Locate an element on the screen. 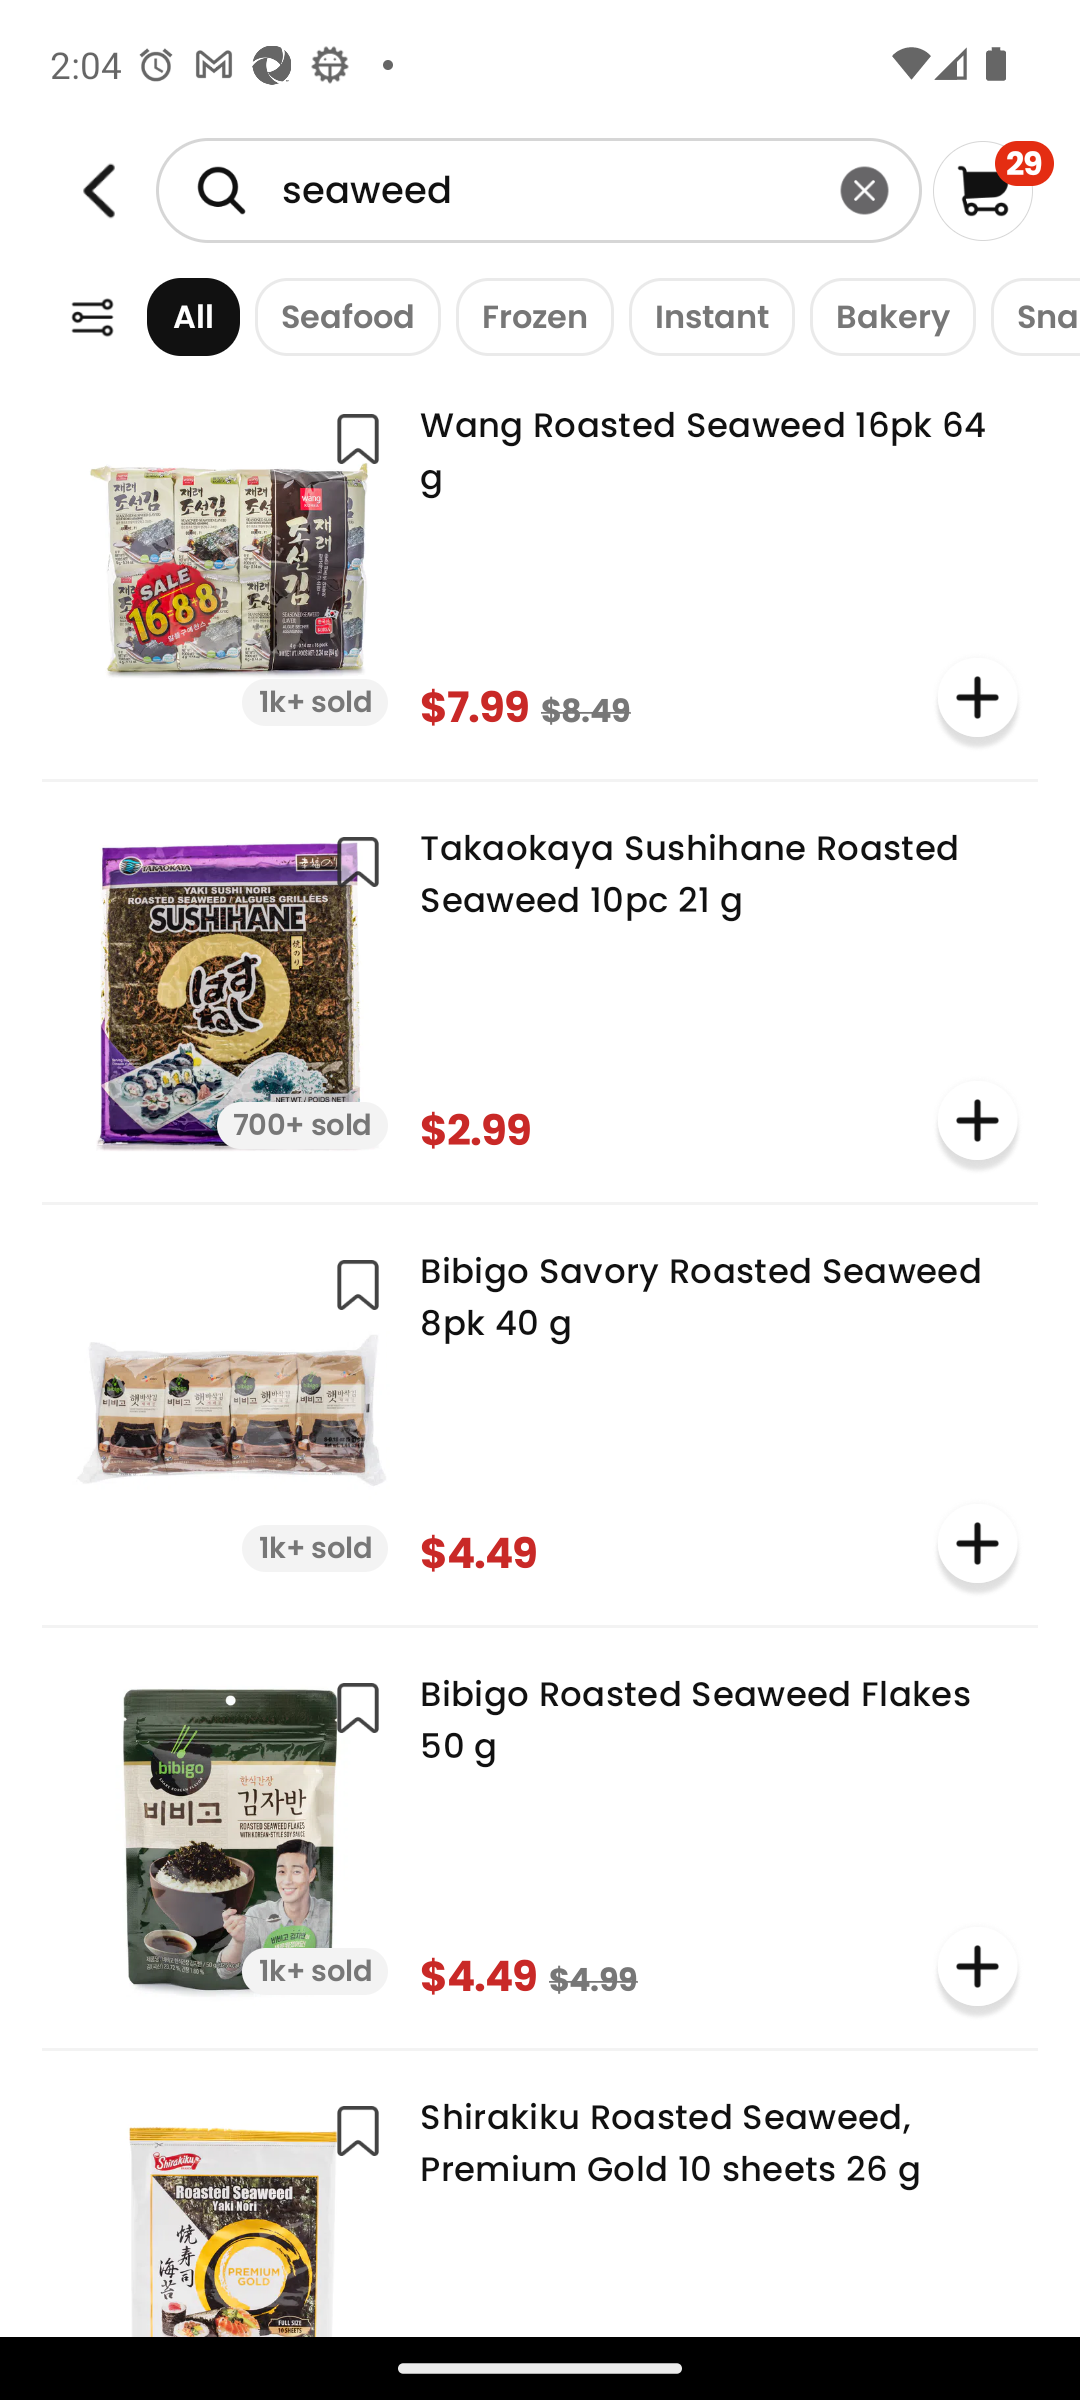 Image resolution: width=1080 pixels, height=2400 pixels. Instant is located at coordinates (704, 316).